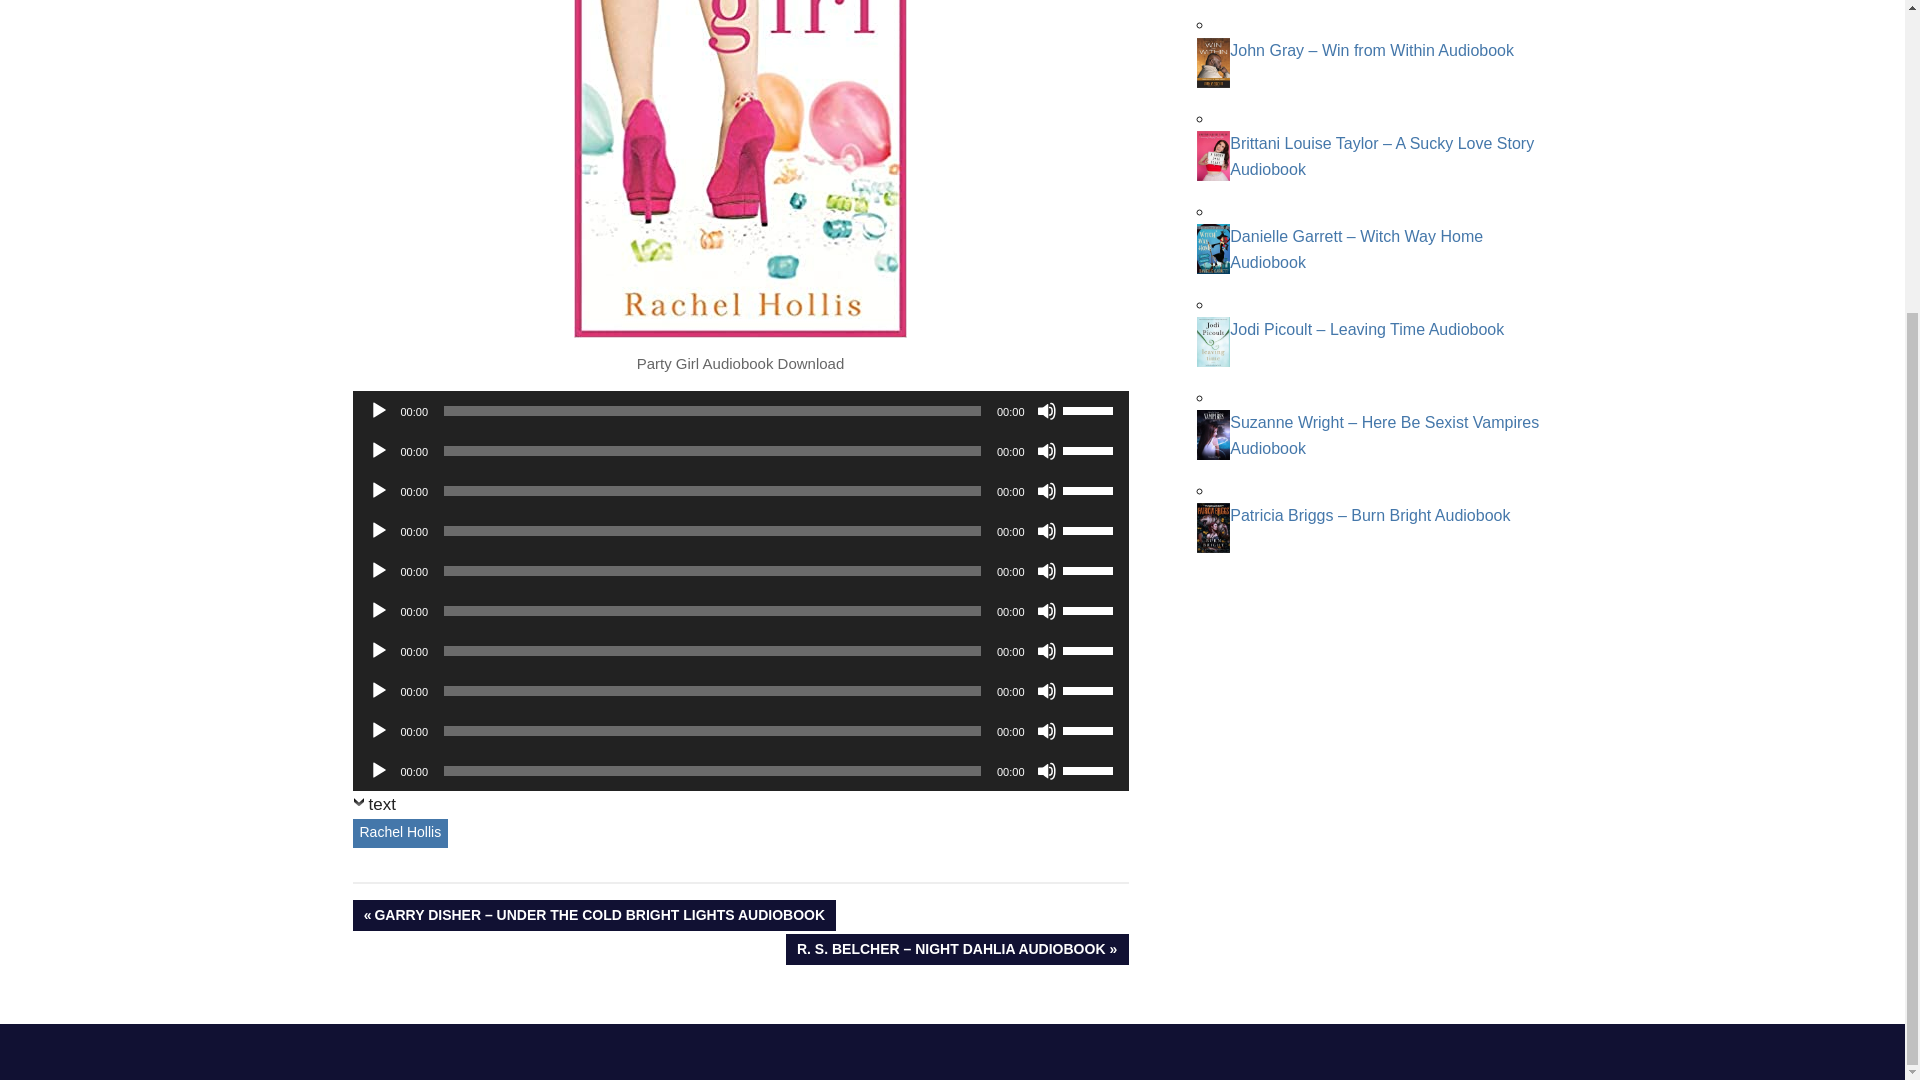  Describe the element at coordinates (378, 610) in the screenshot. I see `Play` at that location.